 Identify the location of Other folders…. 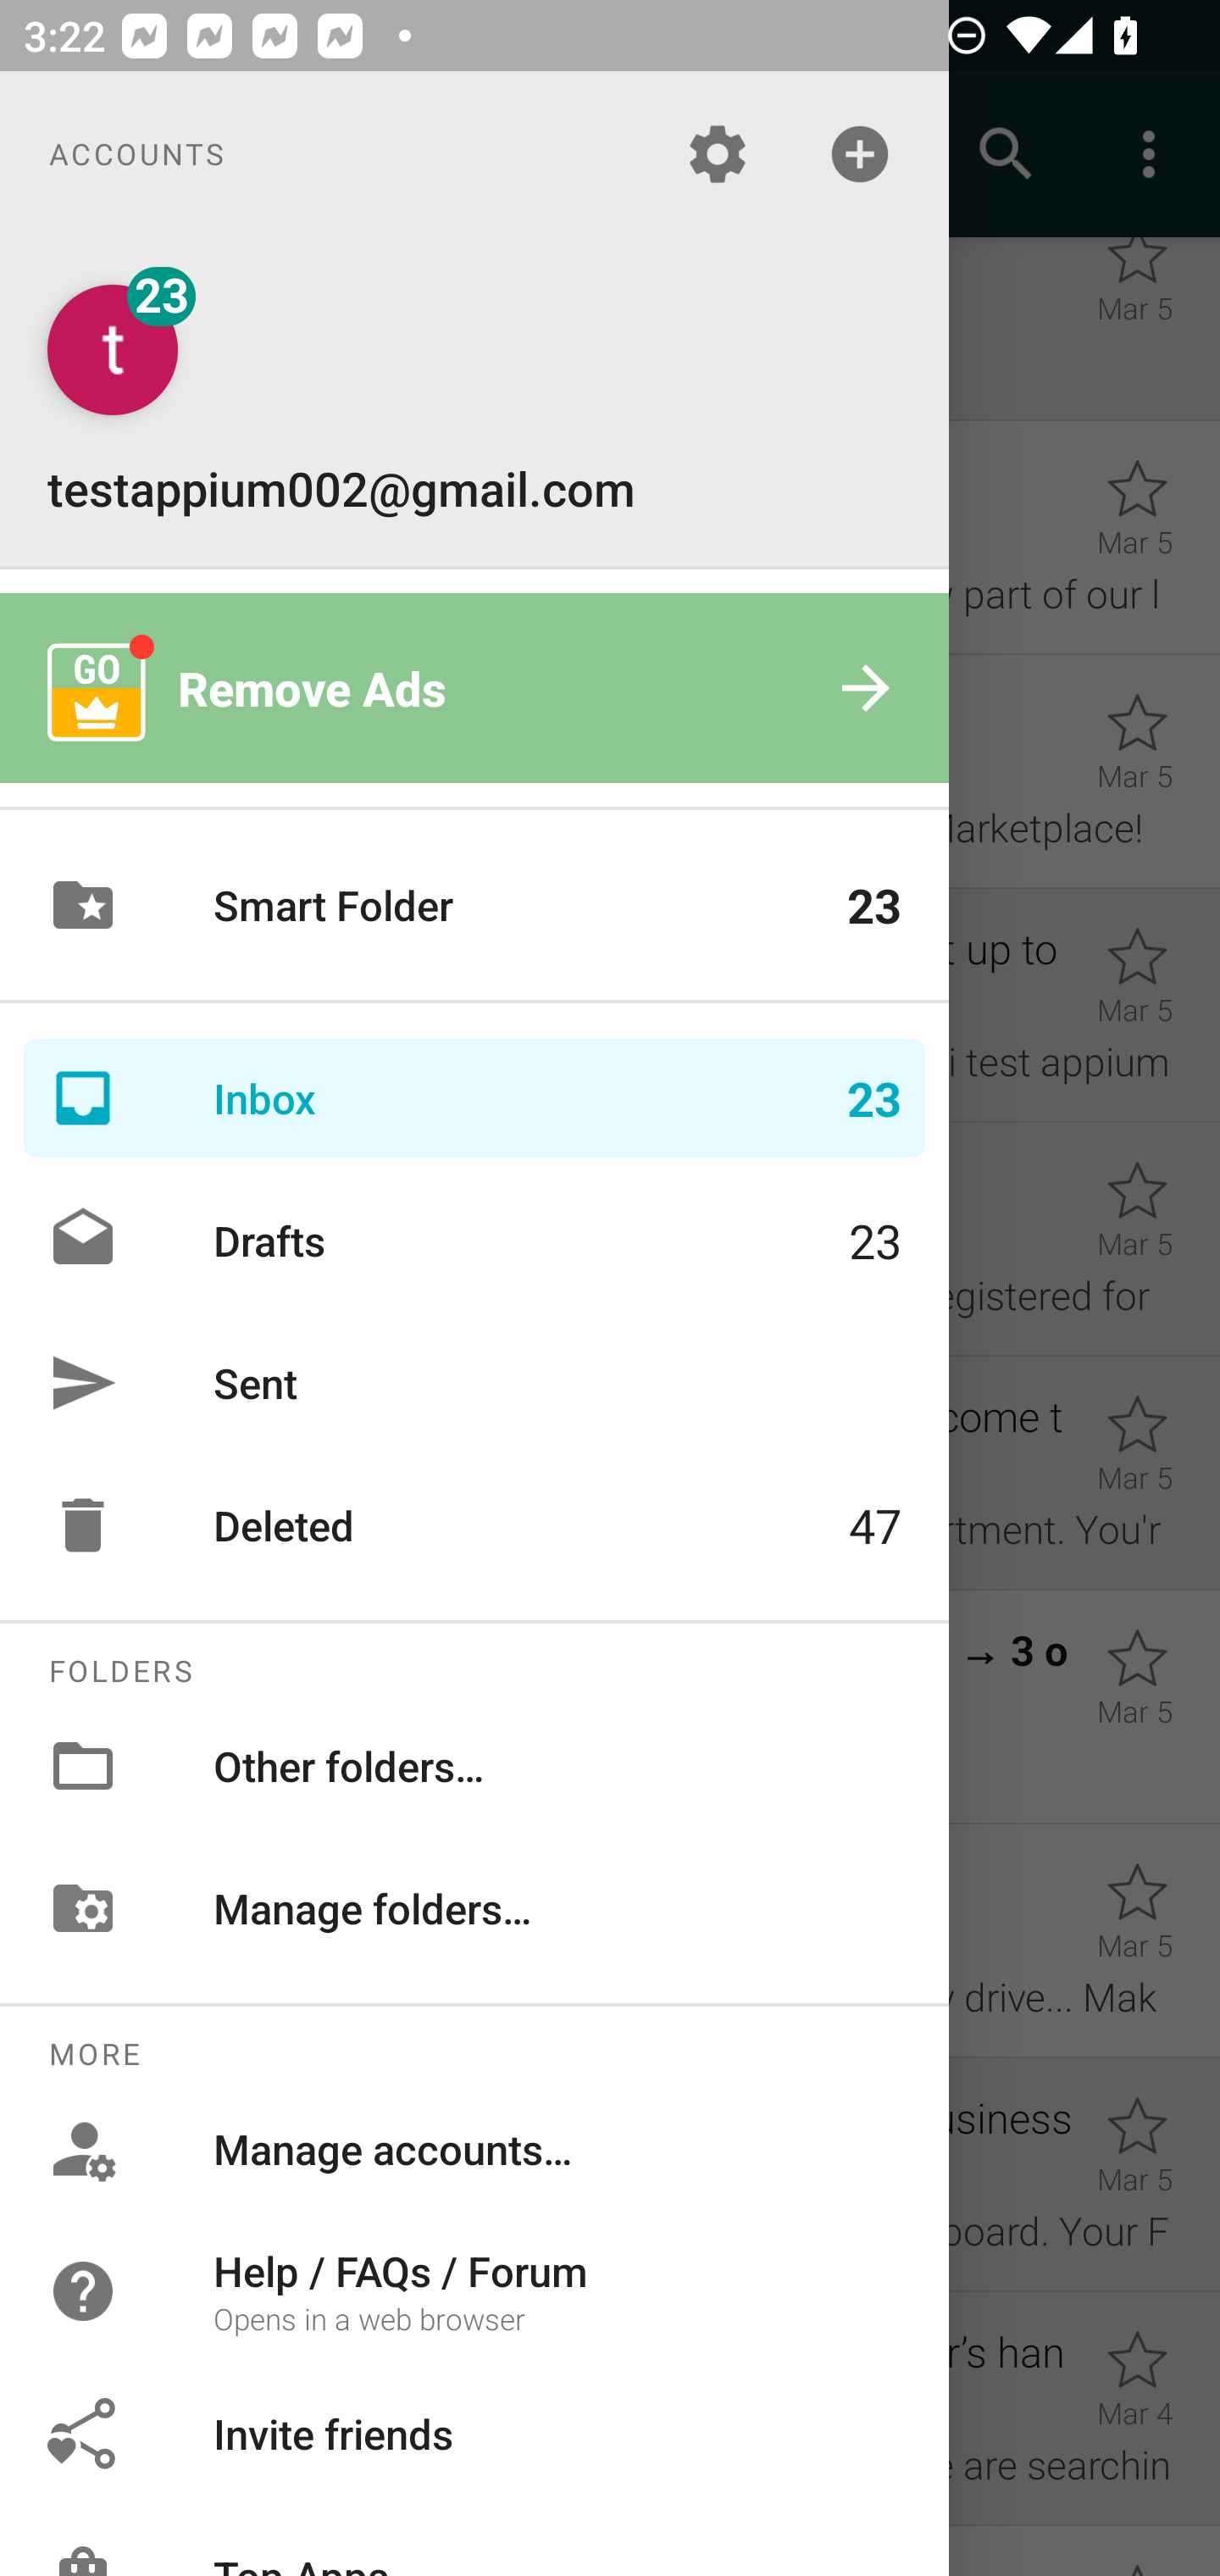
(474, 1766).